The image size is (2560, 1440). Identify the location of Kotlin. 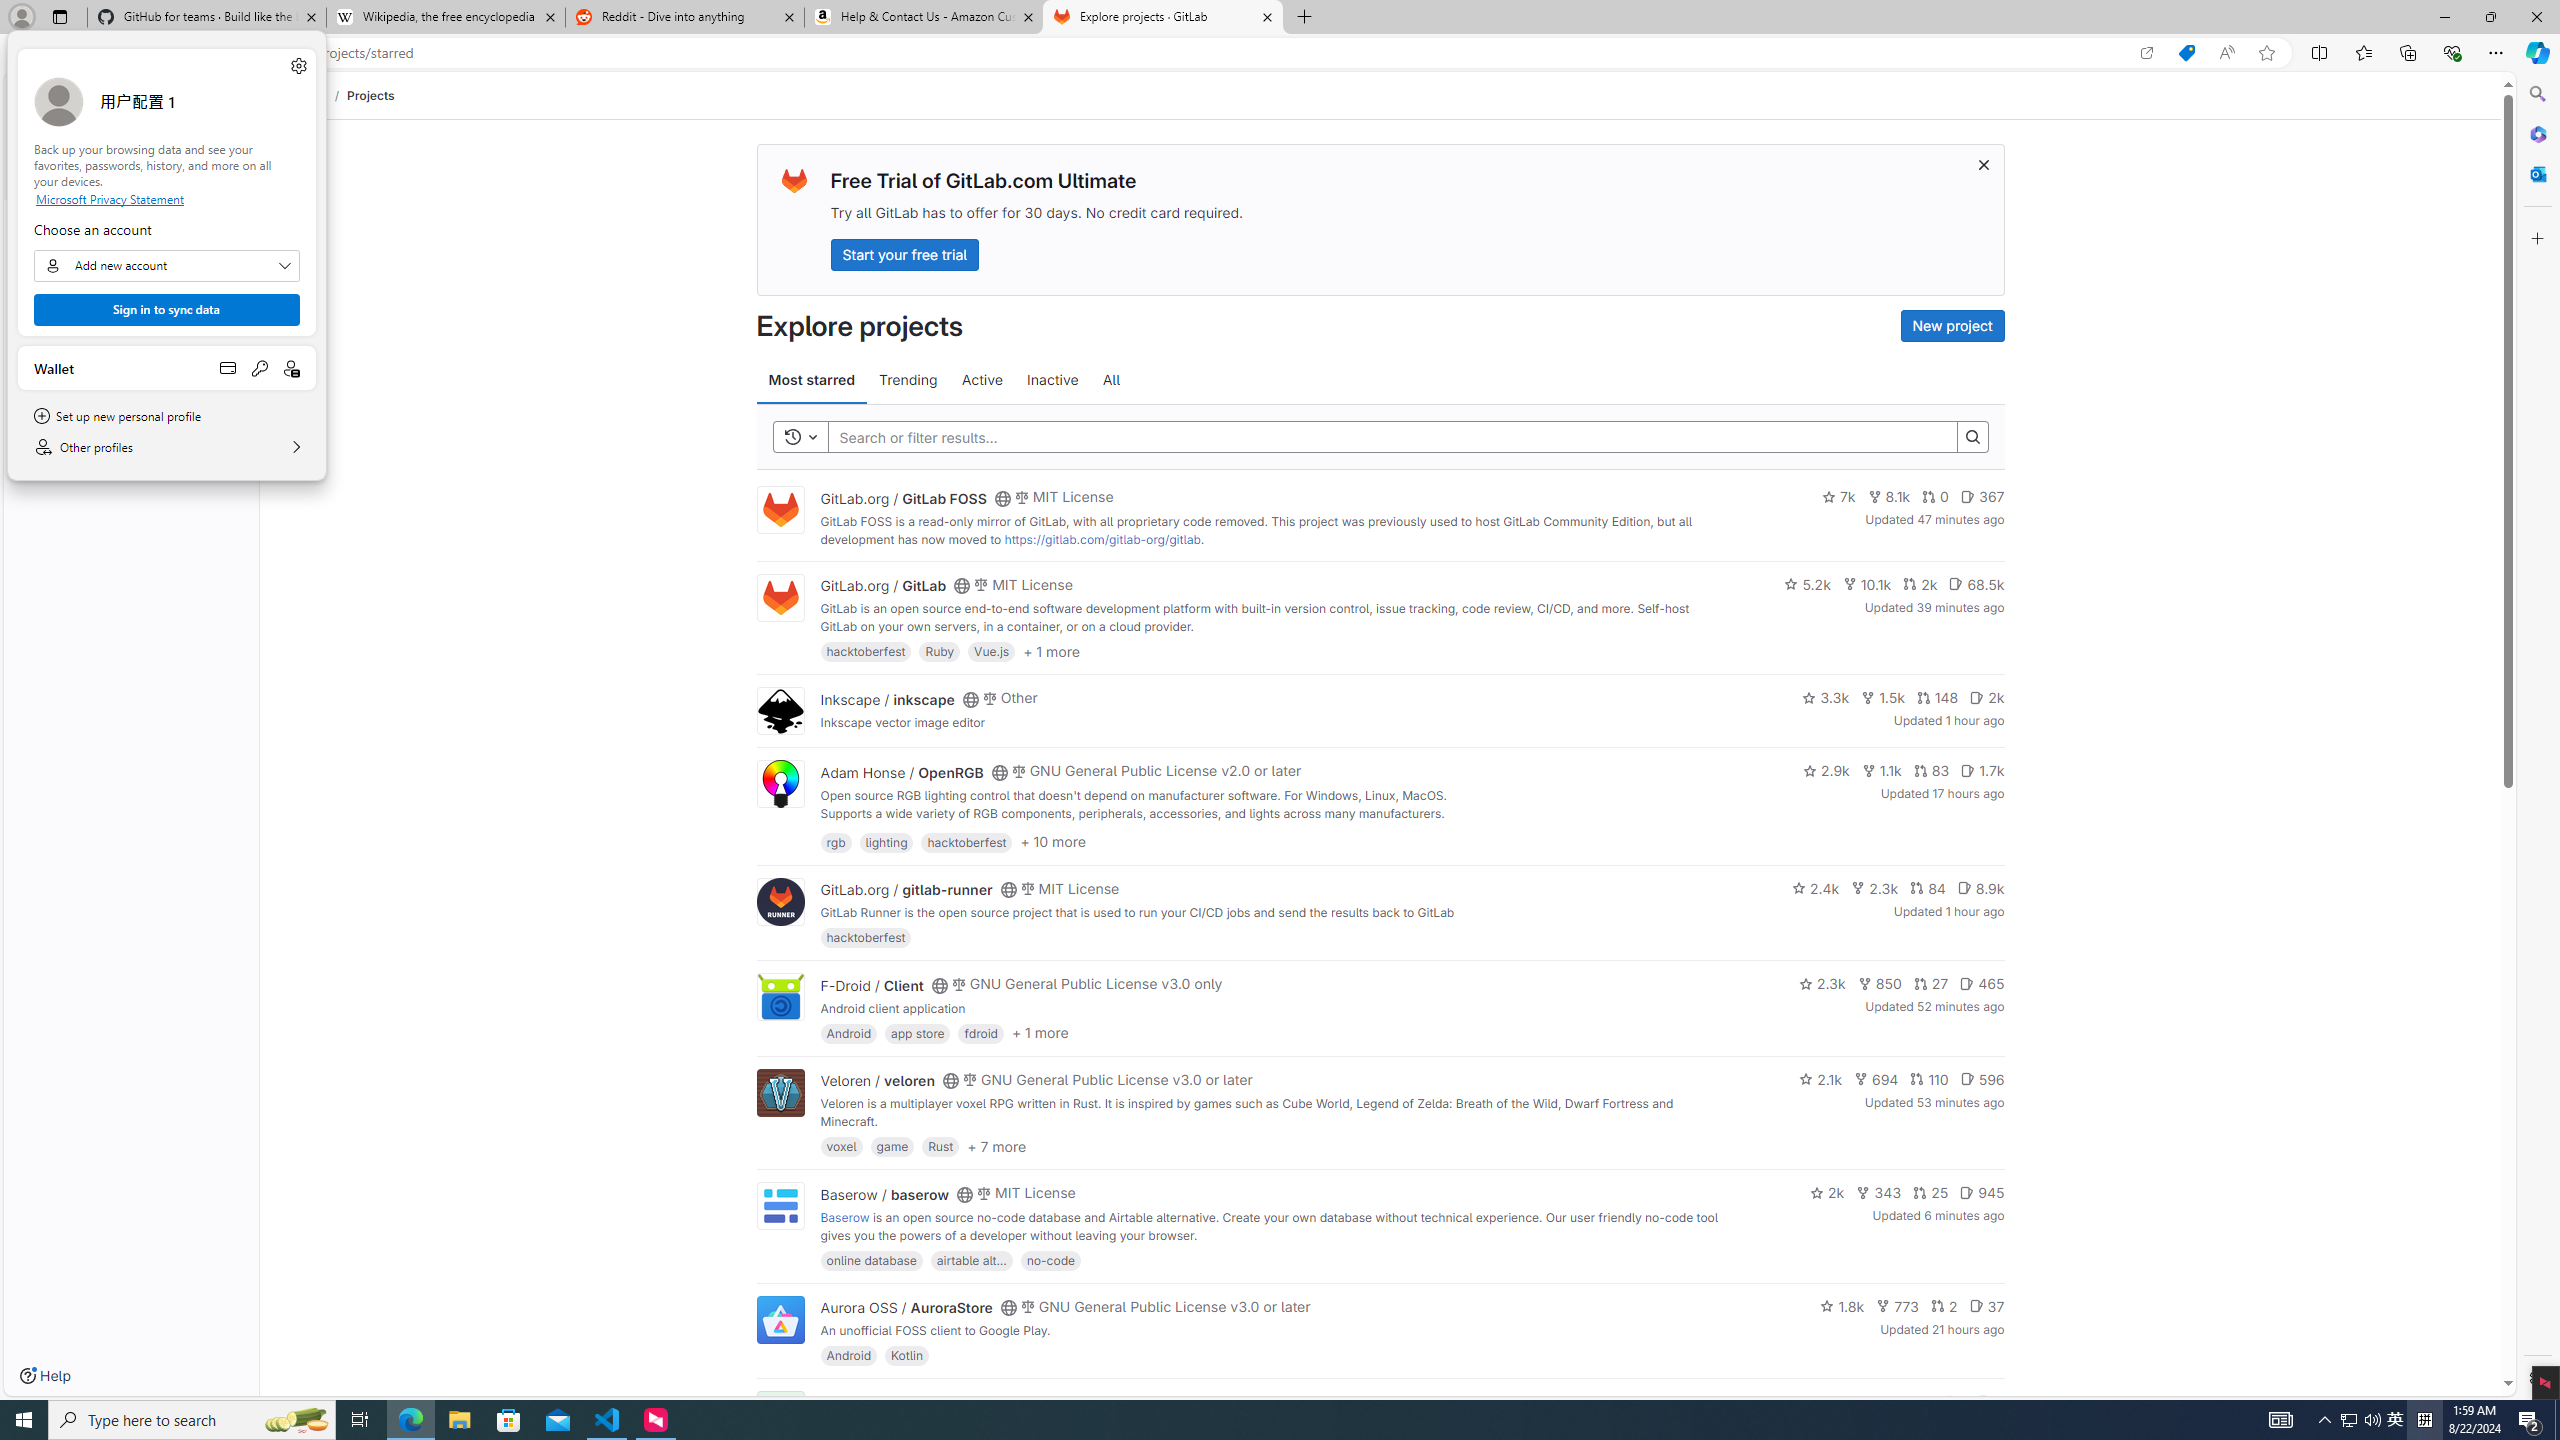
(907, 1355).